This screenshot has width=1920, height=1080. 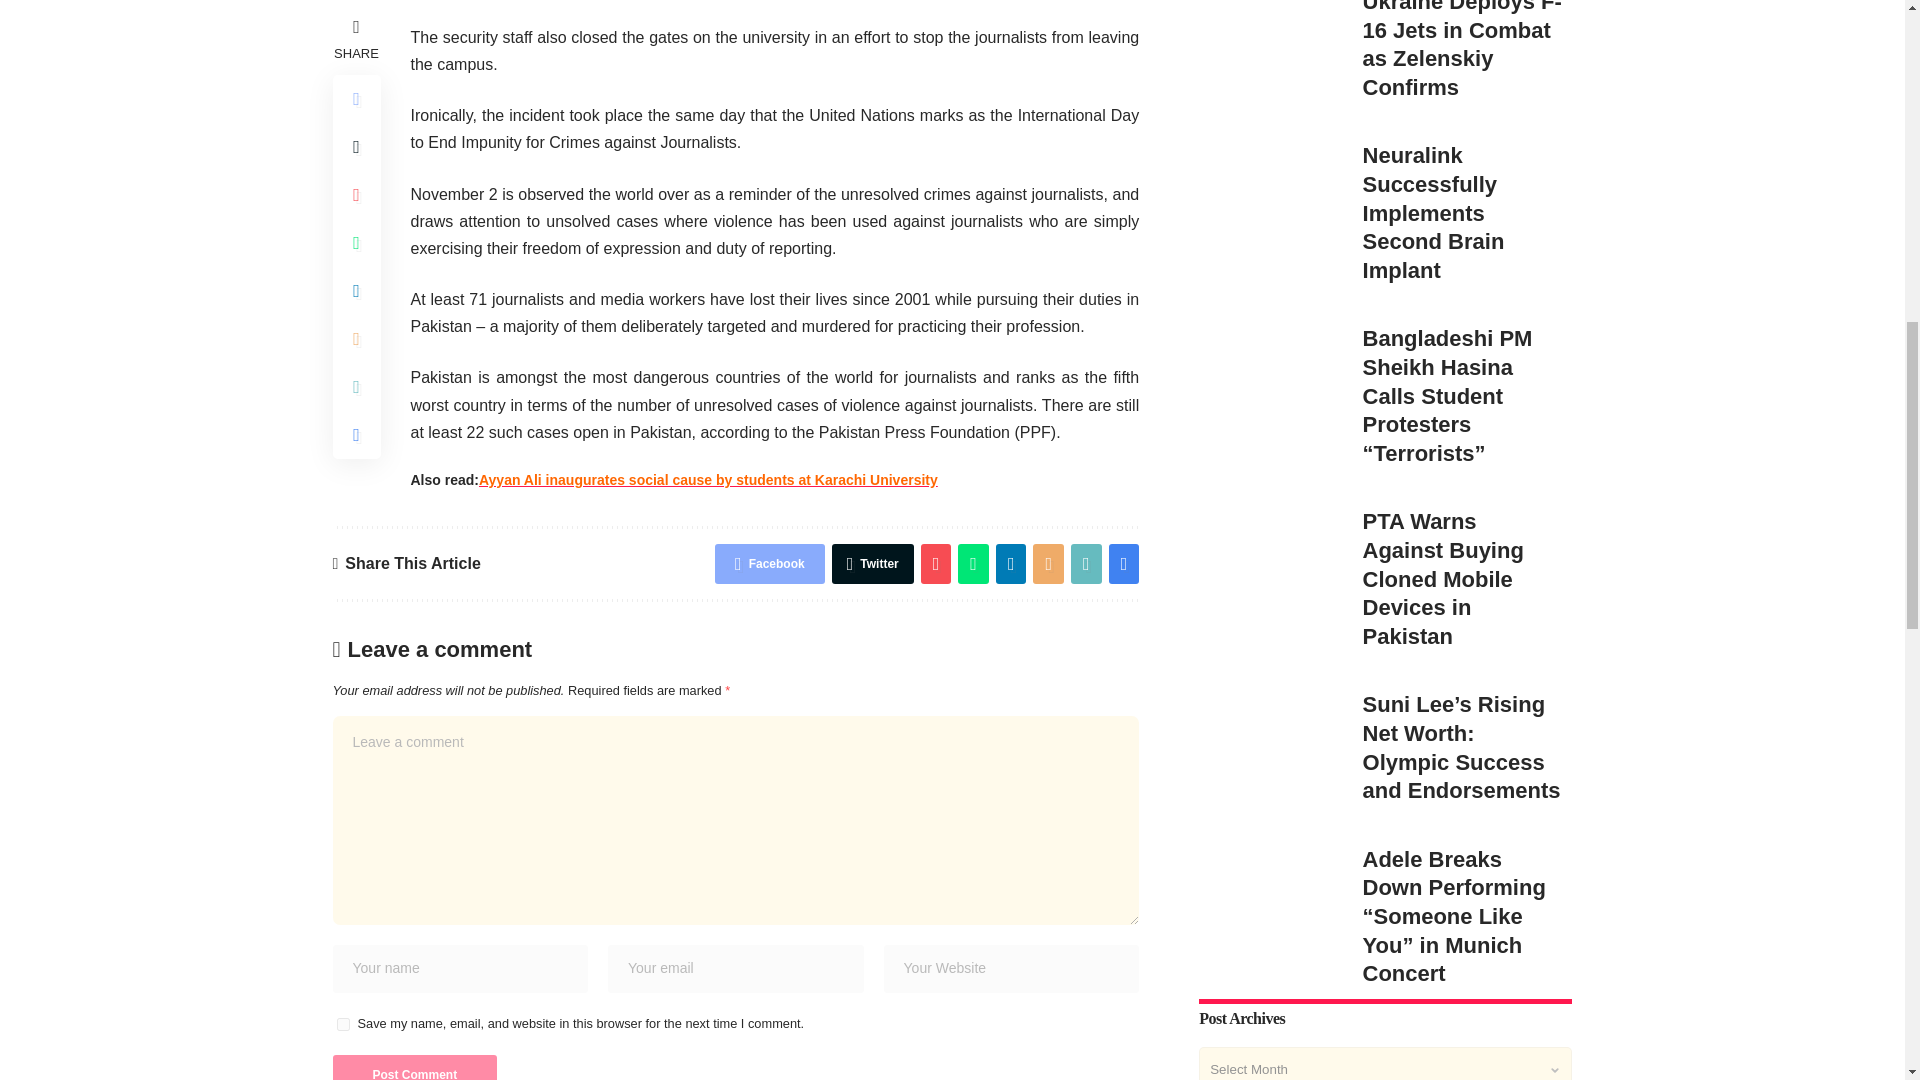 I want to click on Post Comment, so click(x=414, y=1068).